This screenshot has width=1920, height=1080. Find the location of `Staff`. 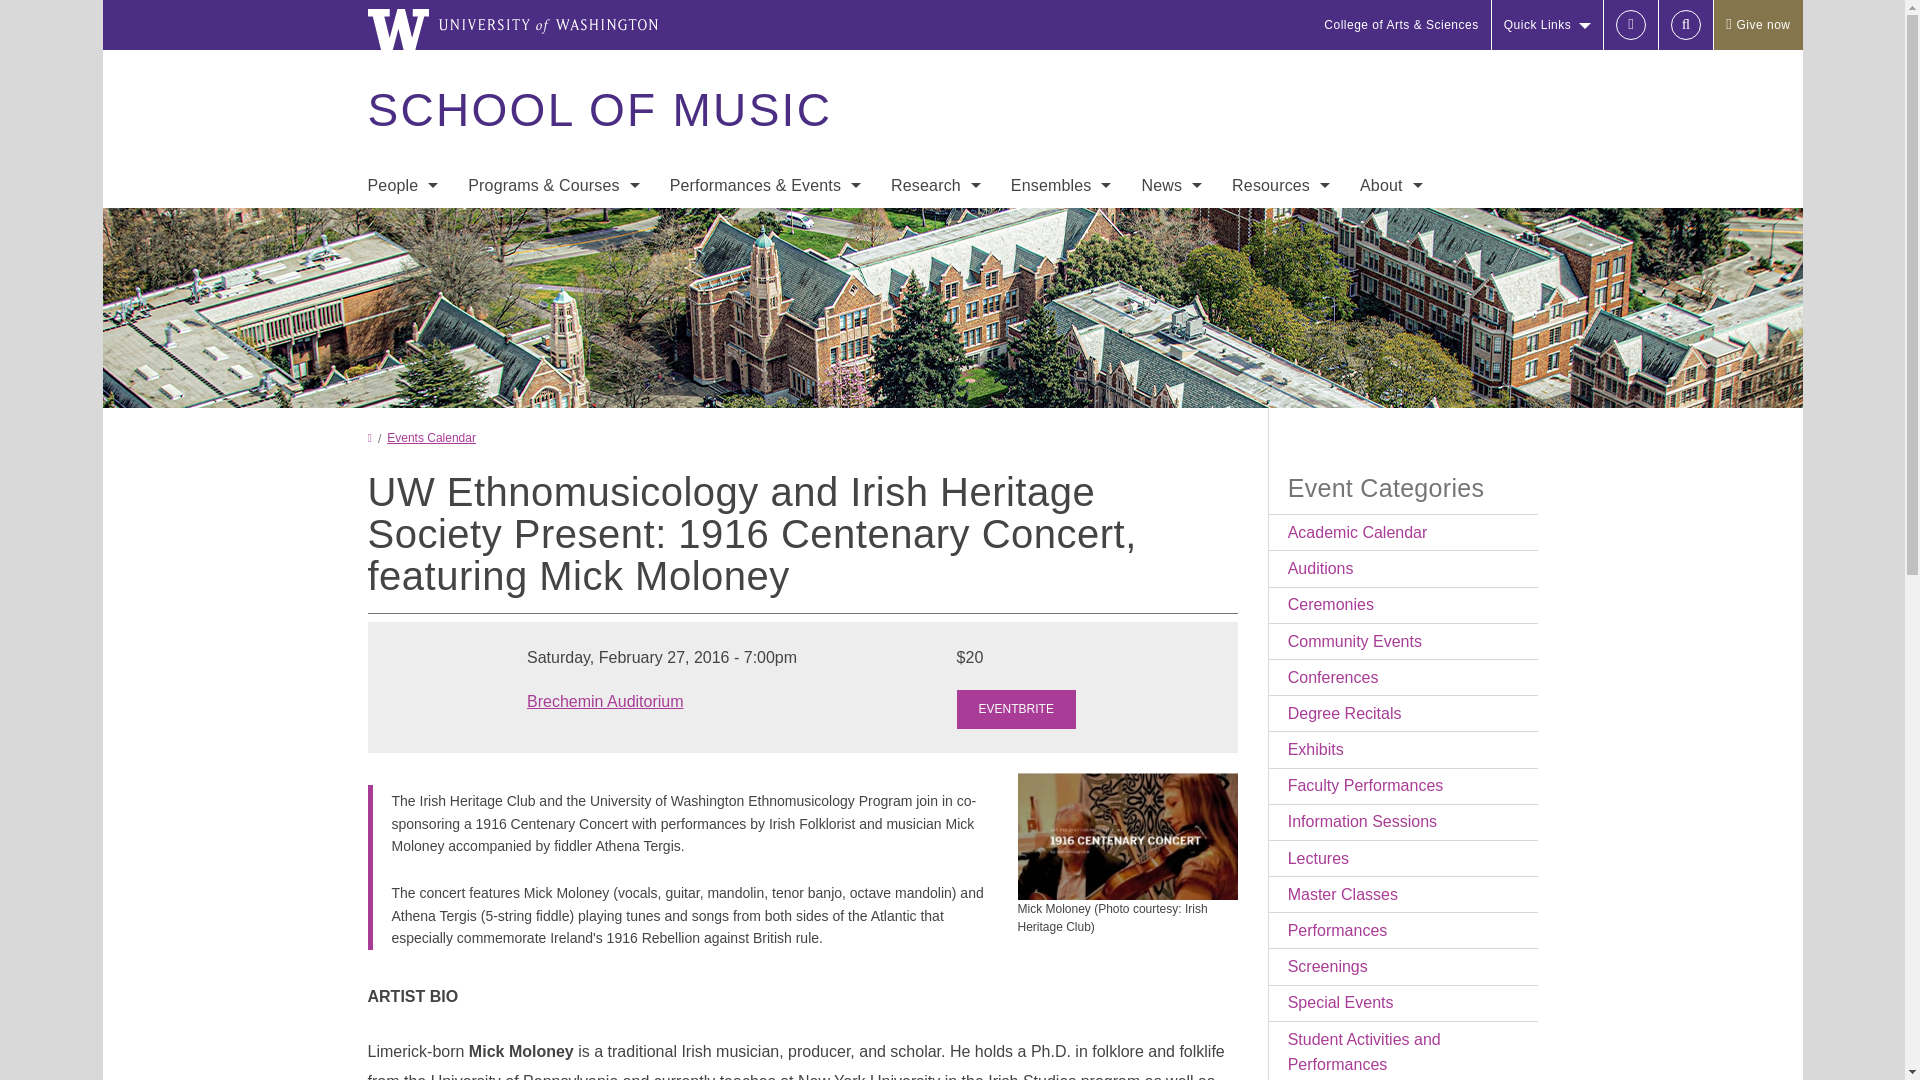

Staff is located at coordinates (402, 268).